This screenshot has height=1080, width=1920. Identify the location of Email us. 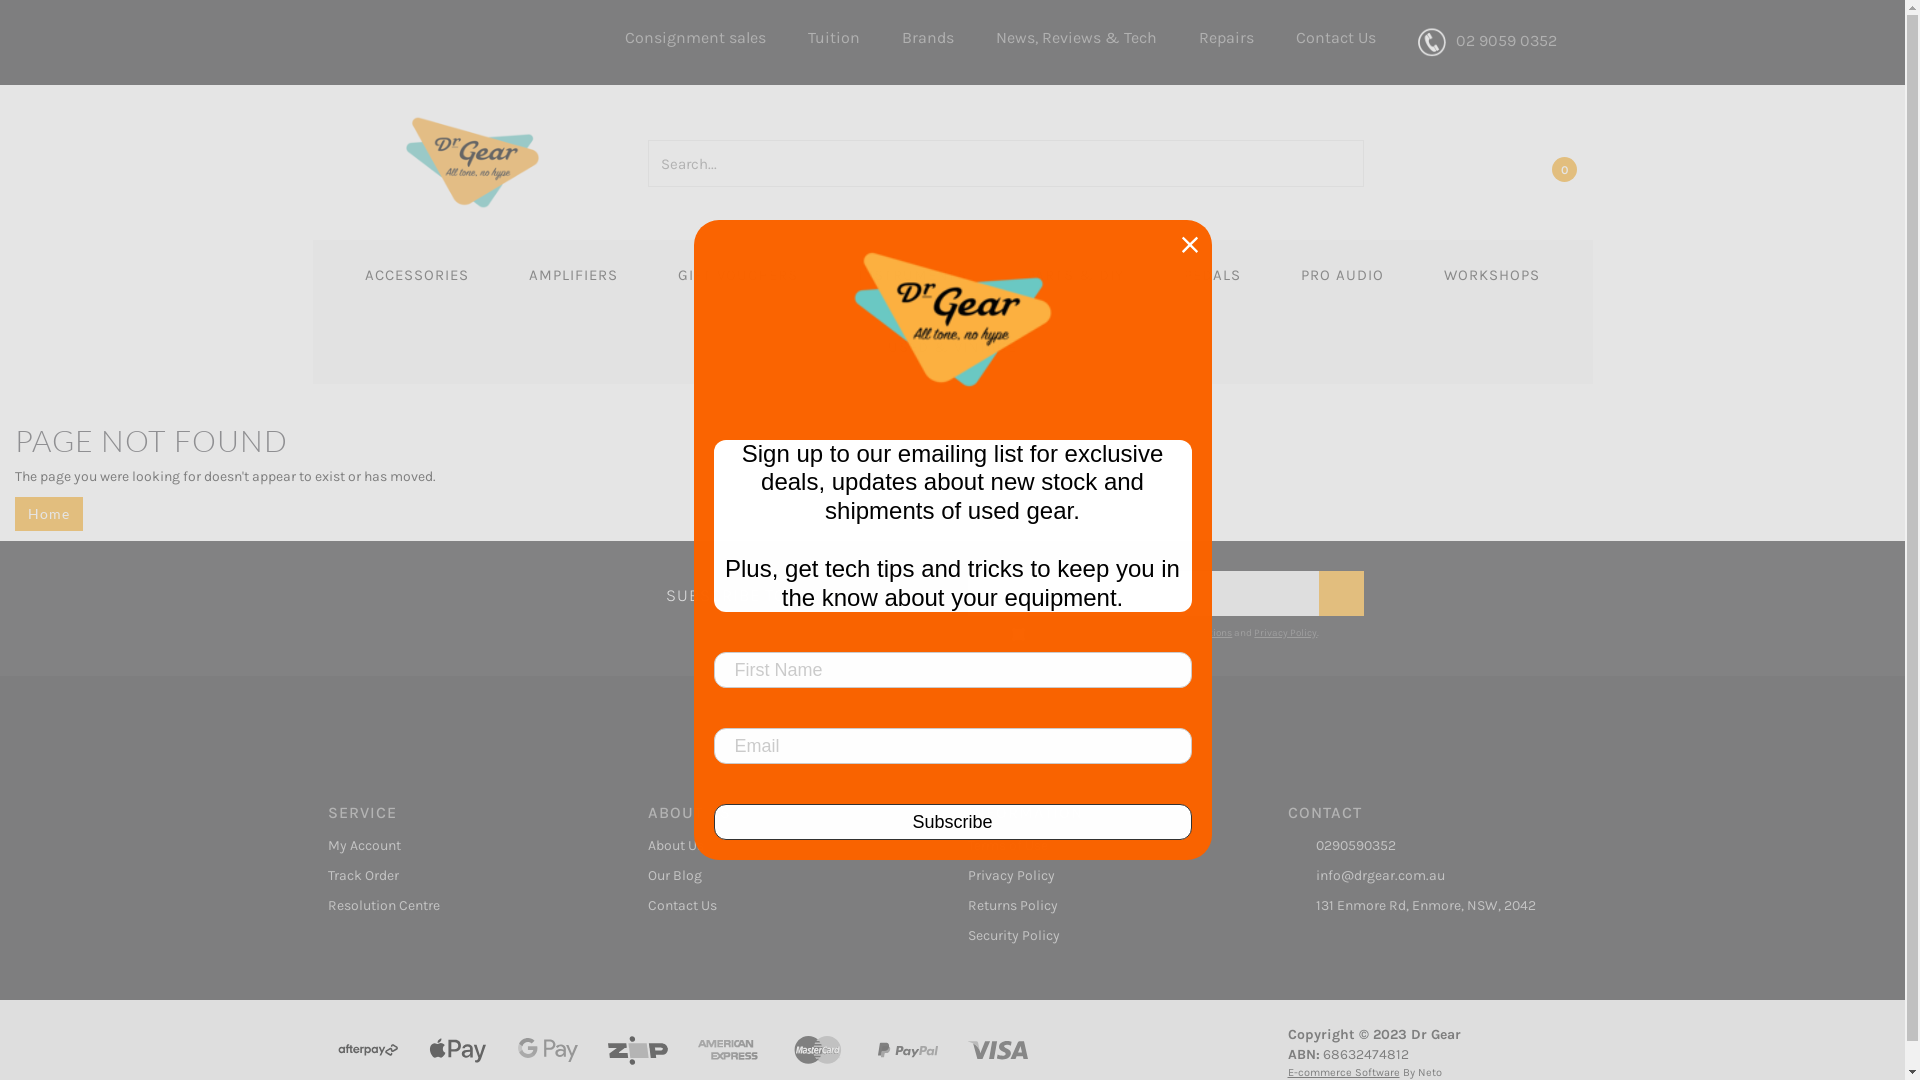
(858, 736).